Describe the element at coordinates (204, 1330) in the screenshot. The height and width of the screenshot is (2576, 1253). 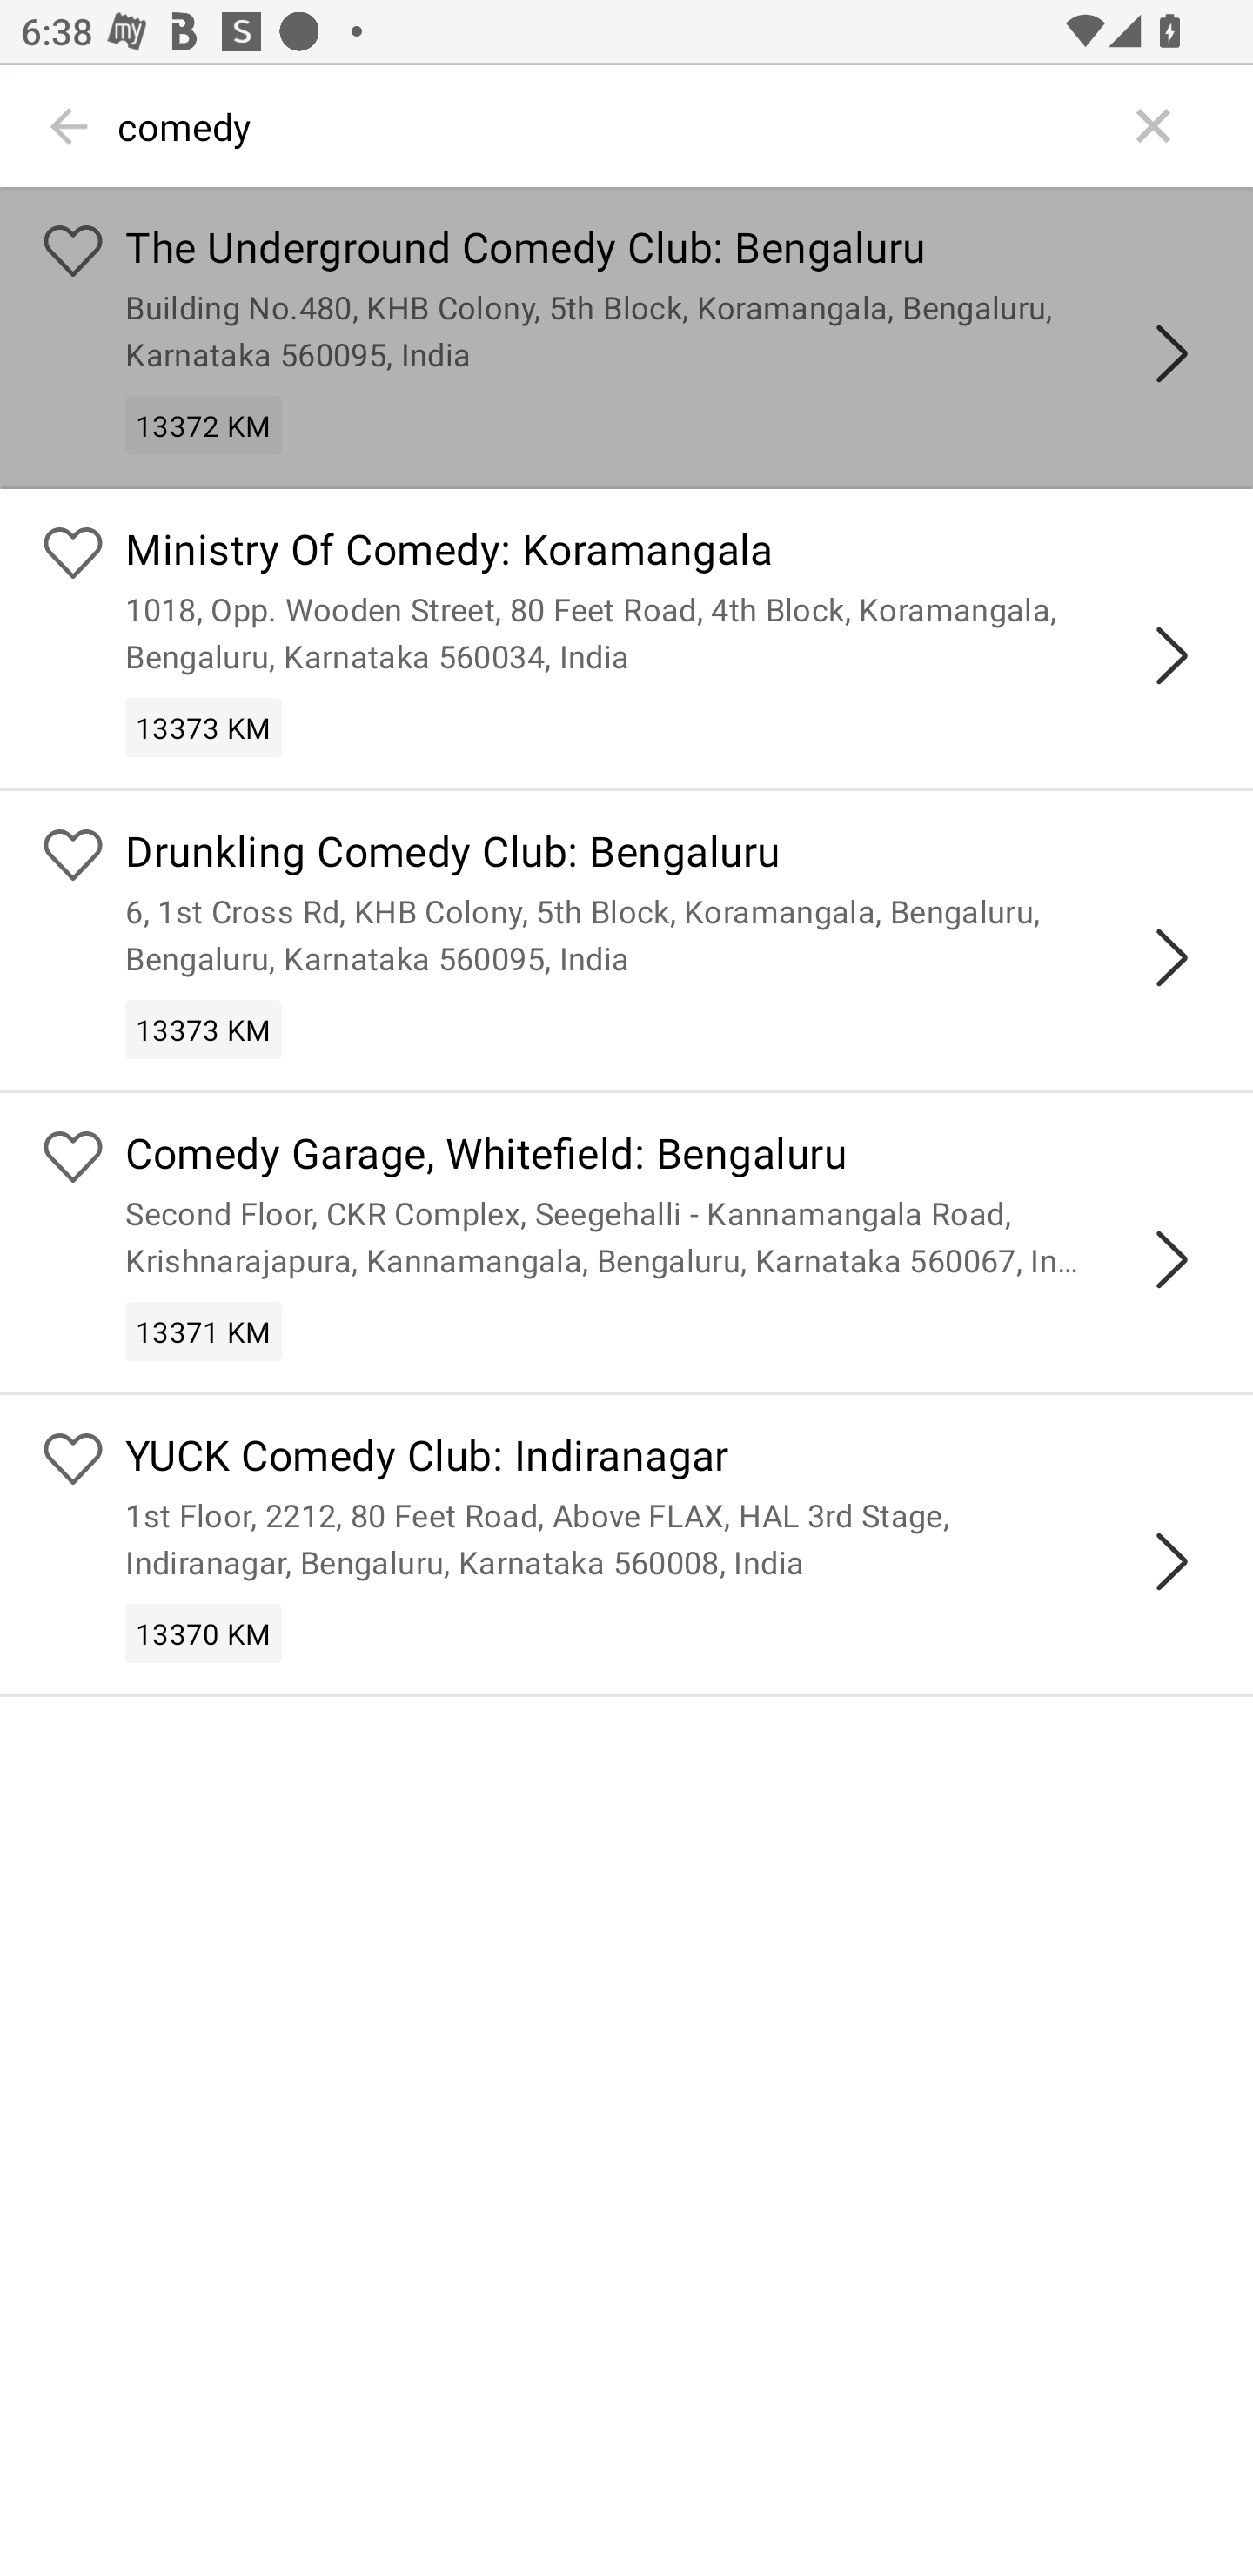
I see `13371 KM` at that location.